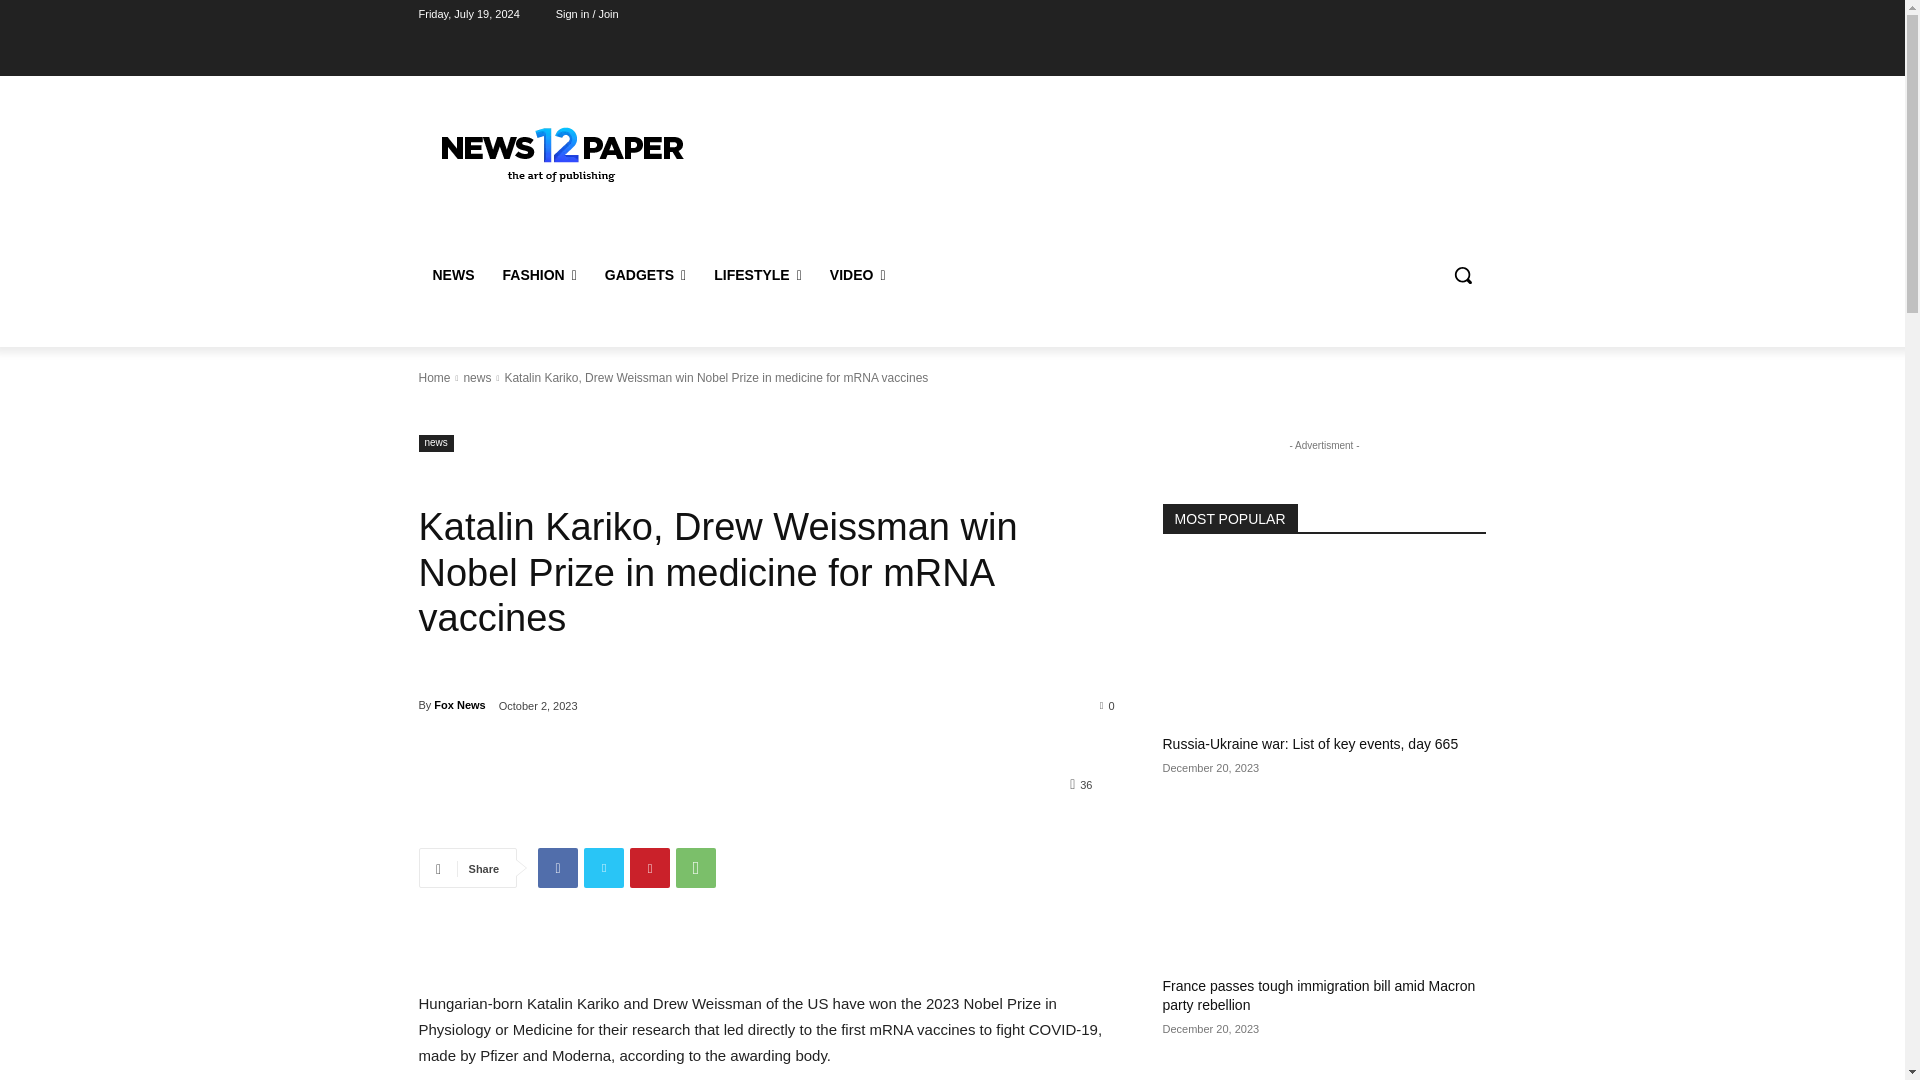 This screenshot has height=1080, width=1920. What do you see at coordinates (452, 274) in the screenshot?
I see `NEWS` at bounding box center [452, 274].